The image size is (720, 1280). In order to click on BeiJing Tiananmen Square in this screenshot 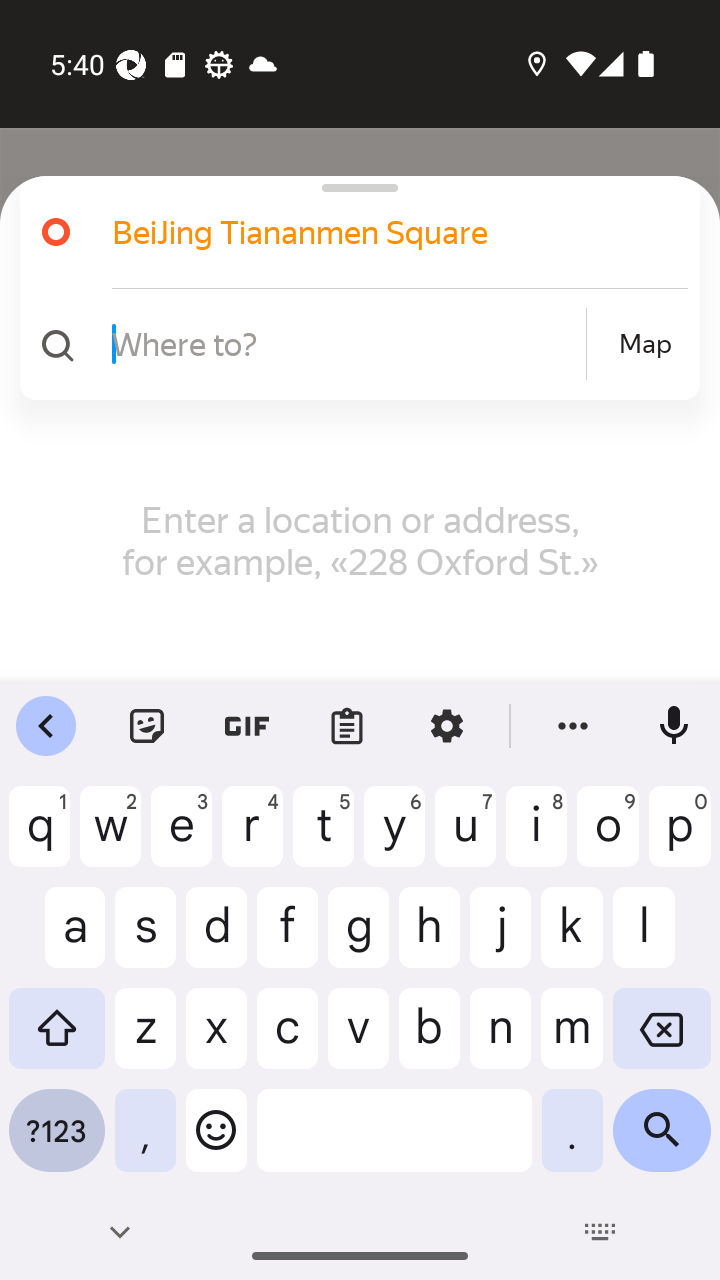, I will do `click(352, 232)`.